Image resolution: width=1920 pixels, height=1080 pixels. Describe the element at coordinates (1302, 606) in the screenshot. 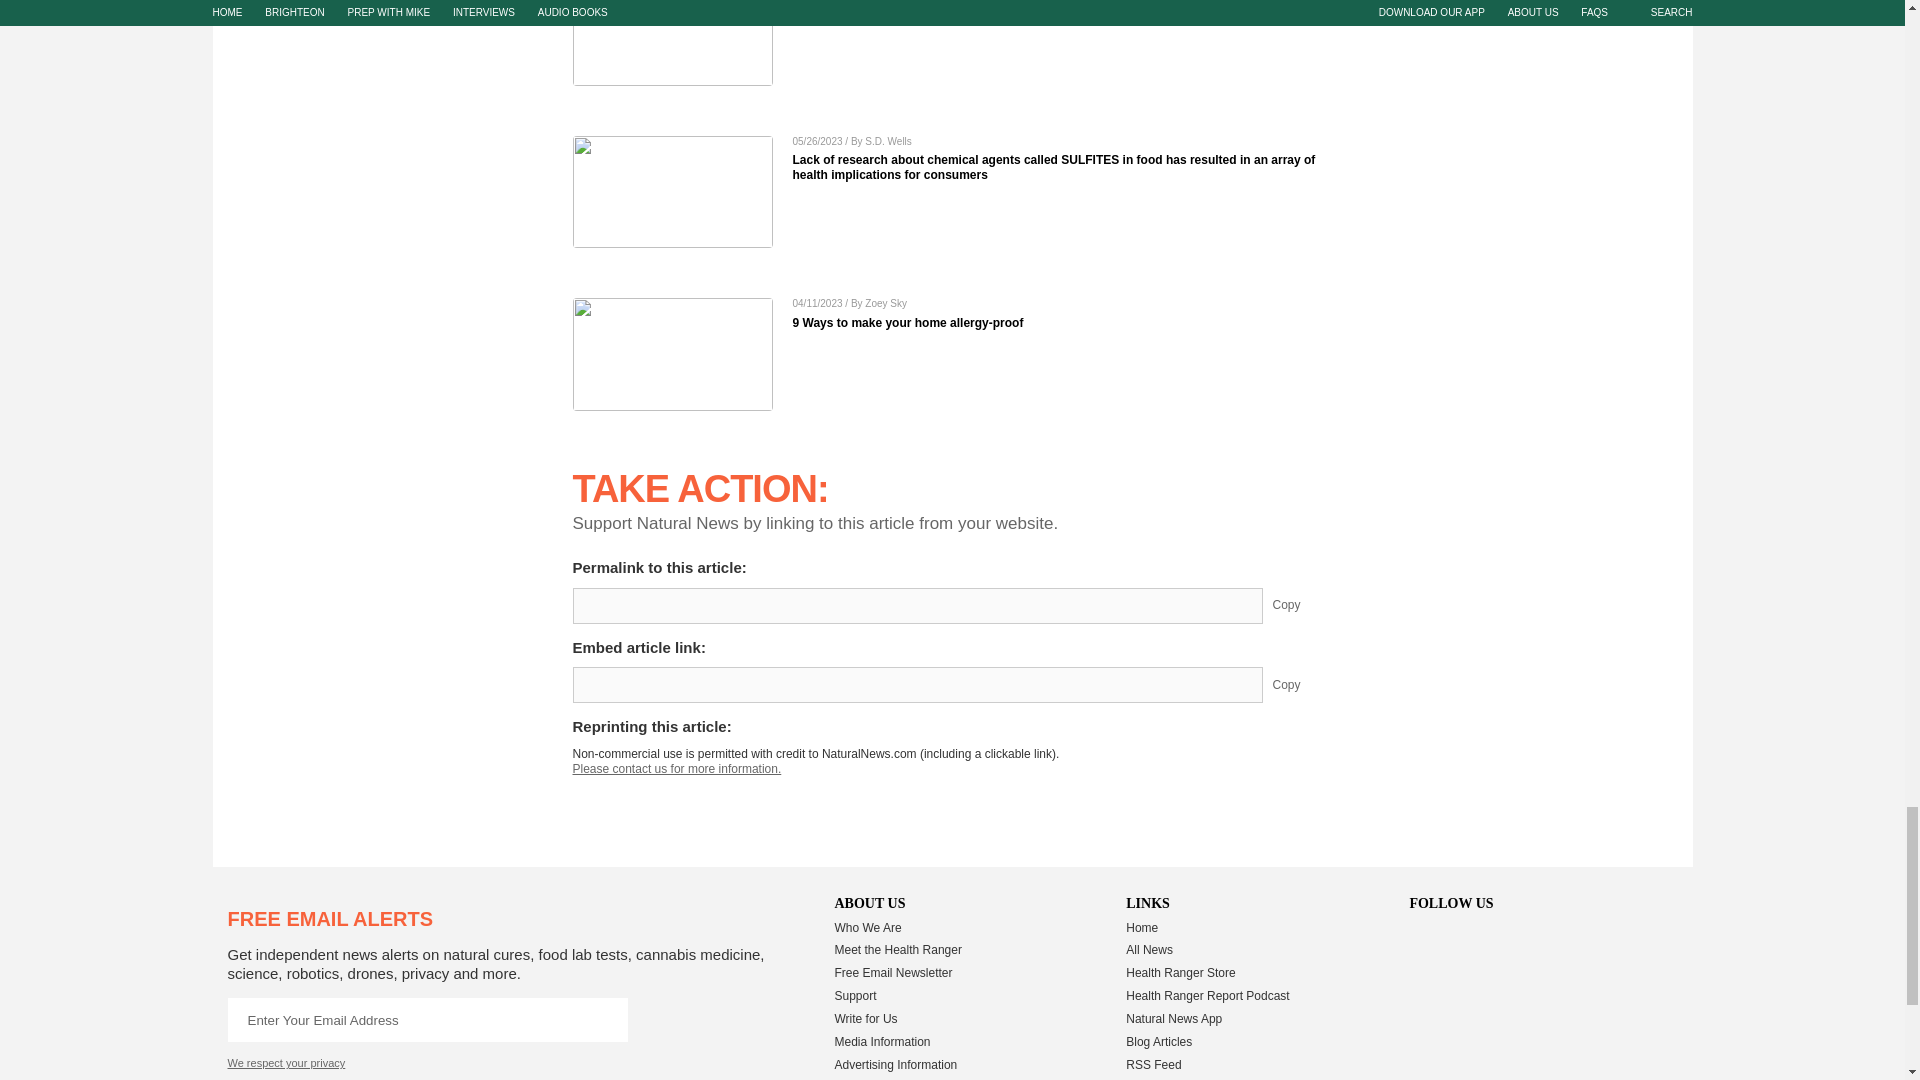

I see `Copy Permalink` at that location.